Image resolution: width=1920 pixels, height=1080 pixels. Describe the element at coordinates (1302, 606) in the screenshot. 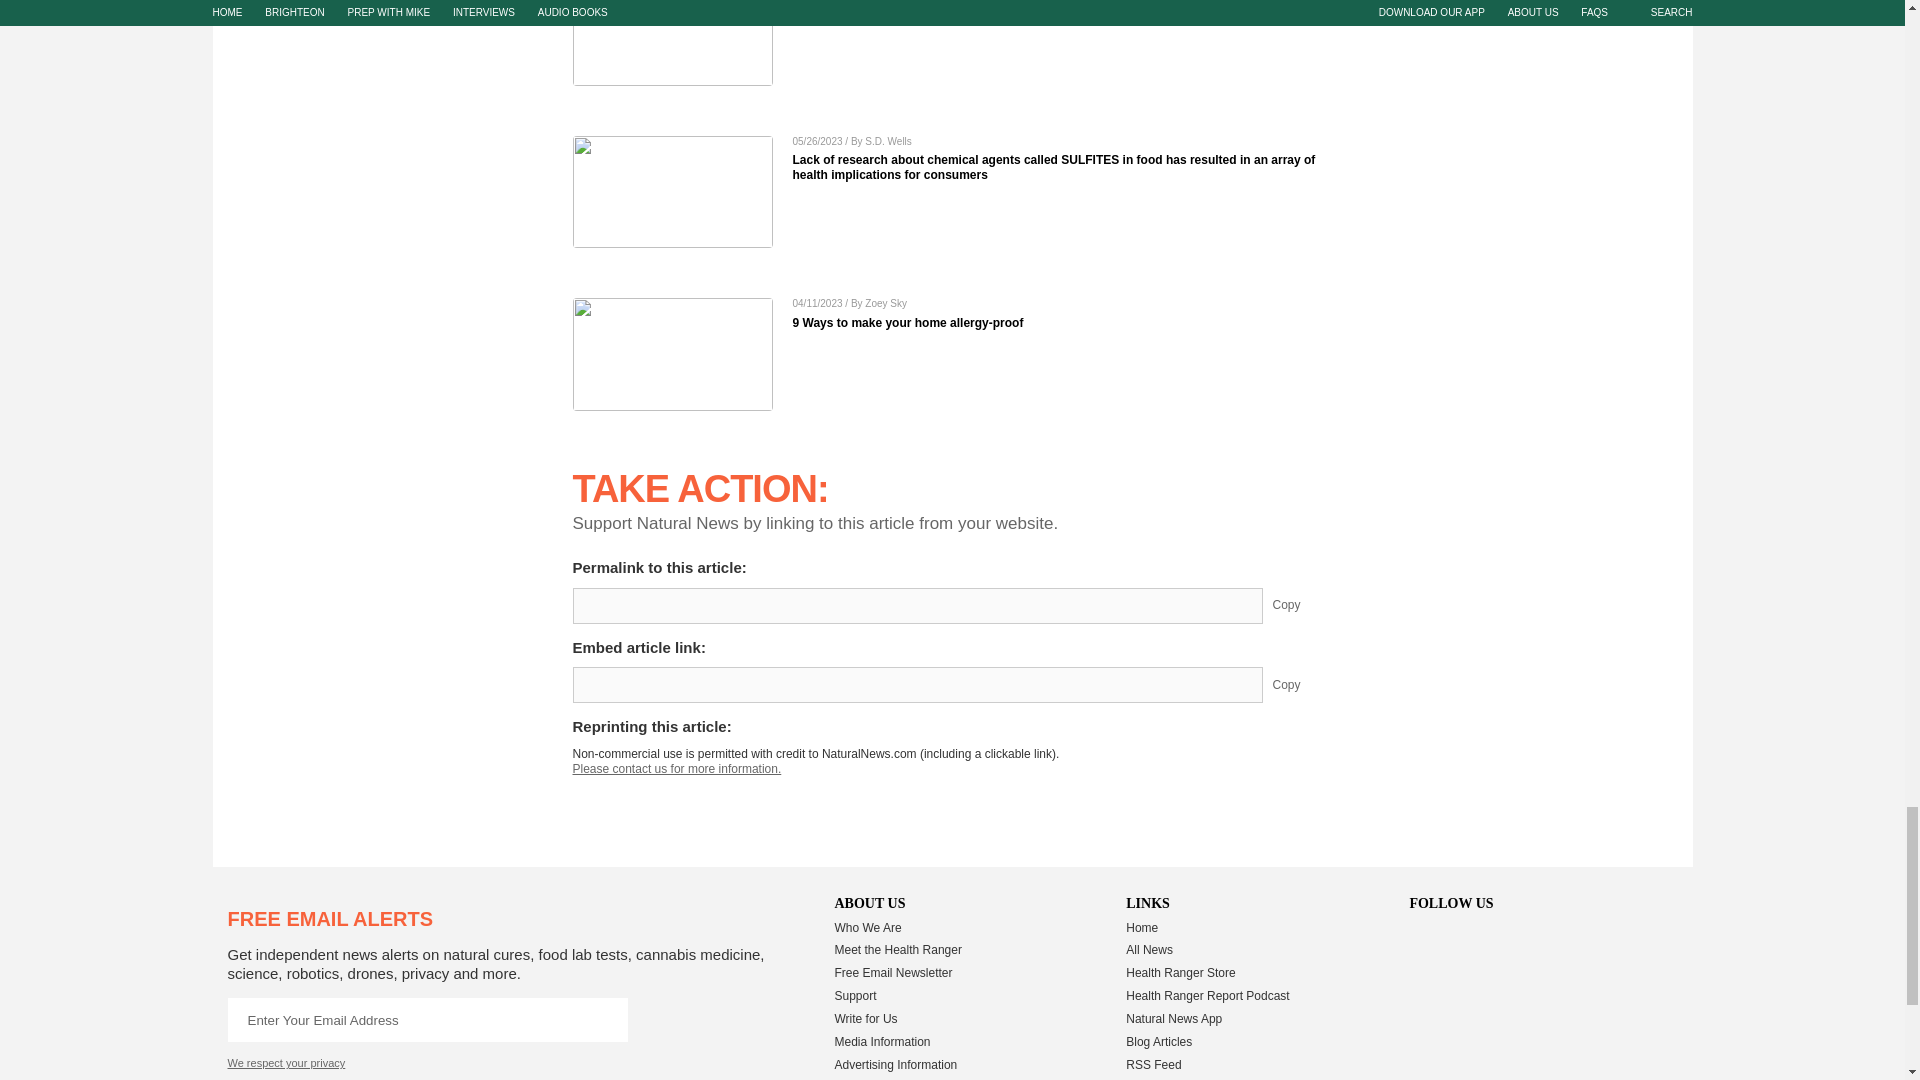

I see `Copy Permalink` at that location.